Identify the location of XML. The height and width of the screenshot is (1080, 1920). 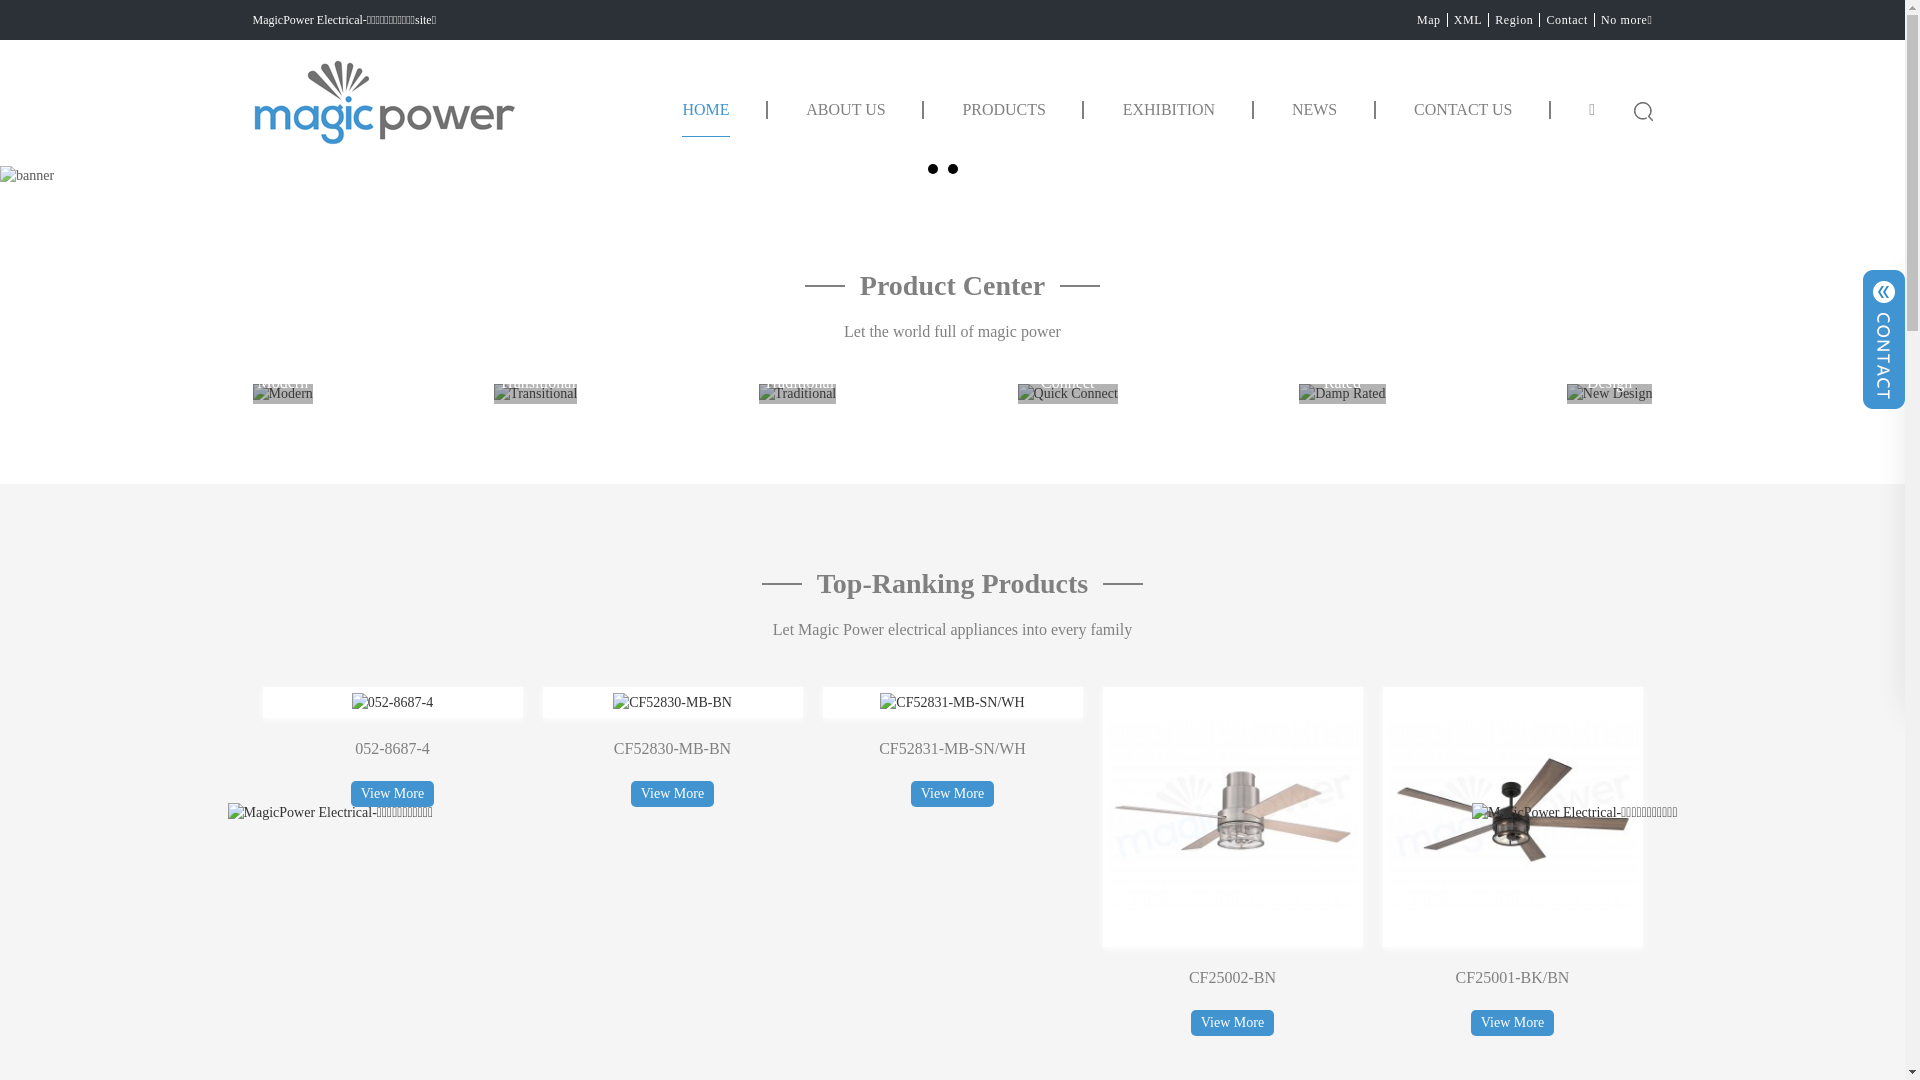
(1468, 20).